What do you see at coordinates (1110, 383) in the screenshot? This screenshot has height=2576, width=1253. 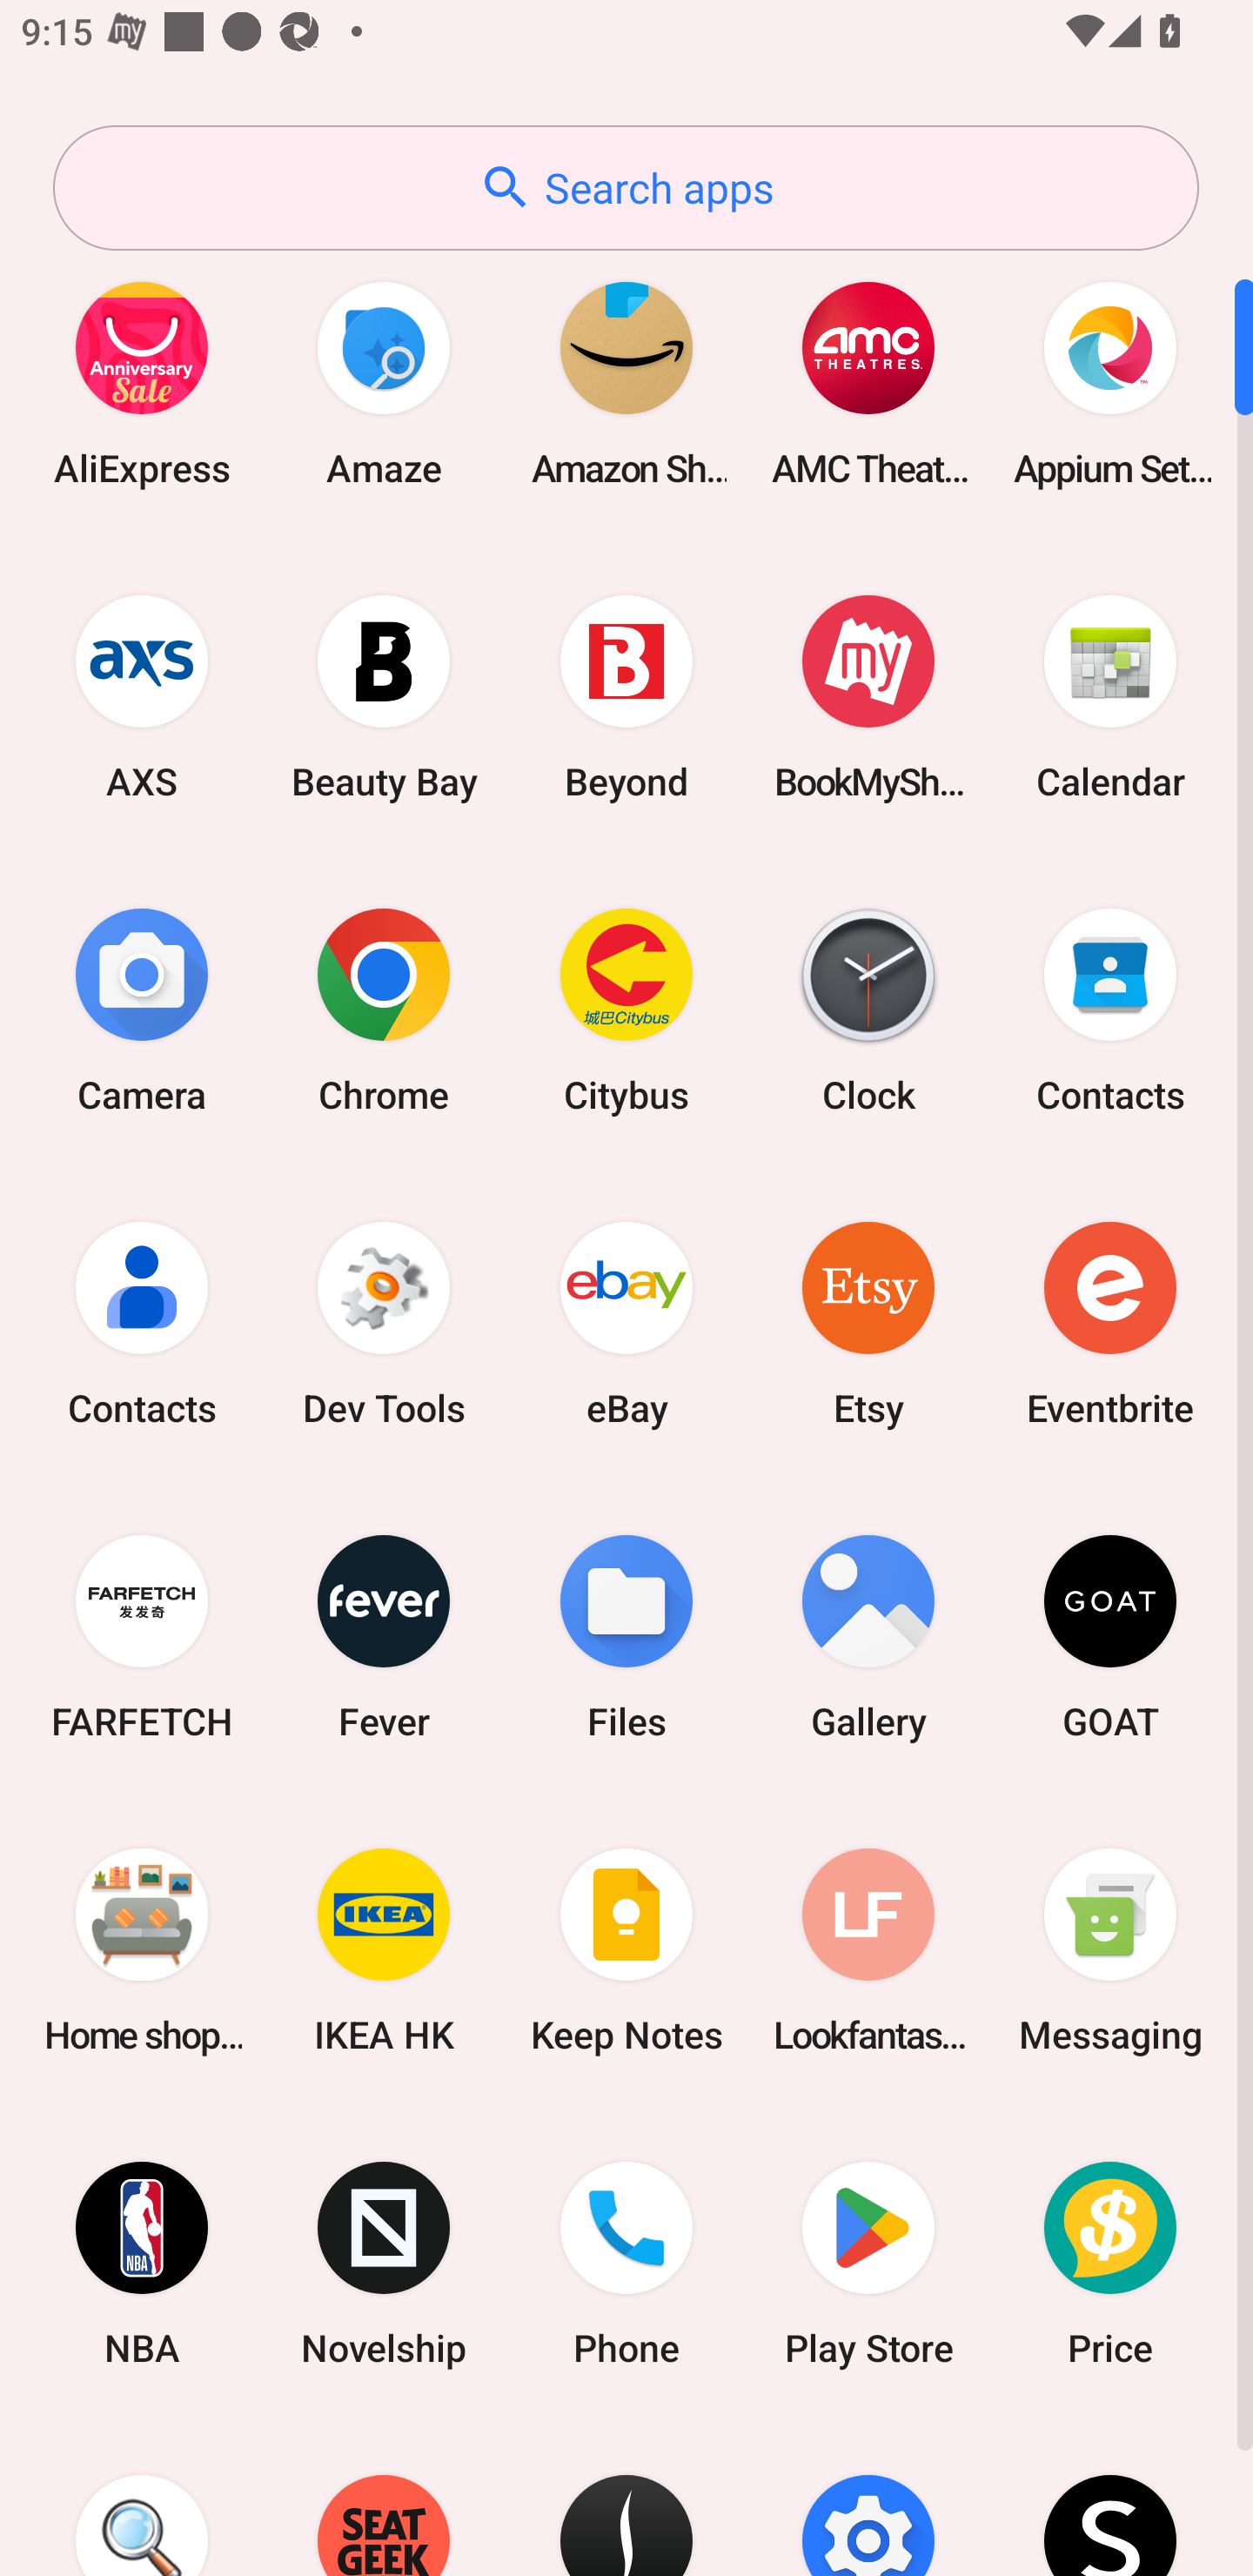 I see `Appium Settings` at bounding box center [1110, 383].